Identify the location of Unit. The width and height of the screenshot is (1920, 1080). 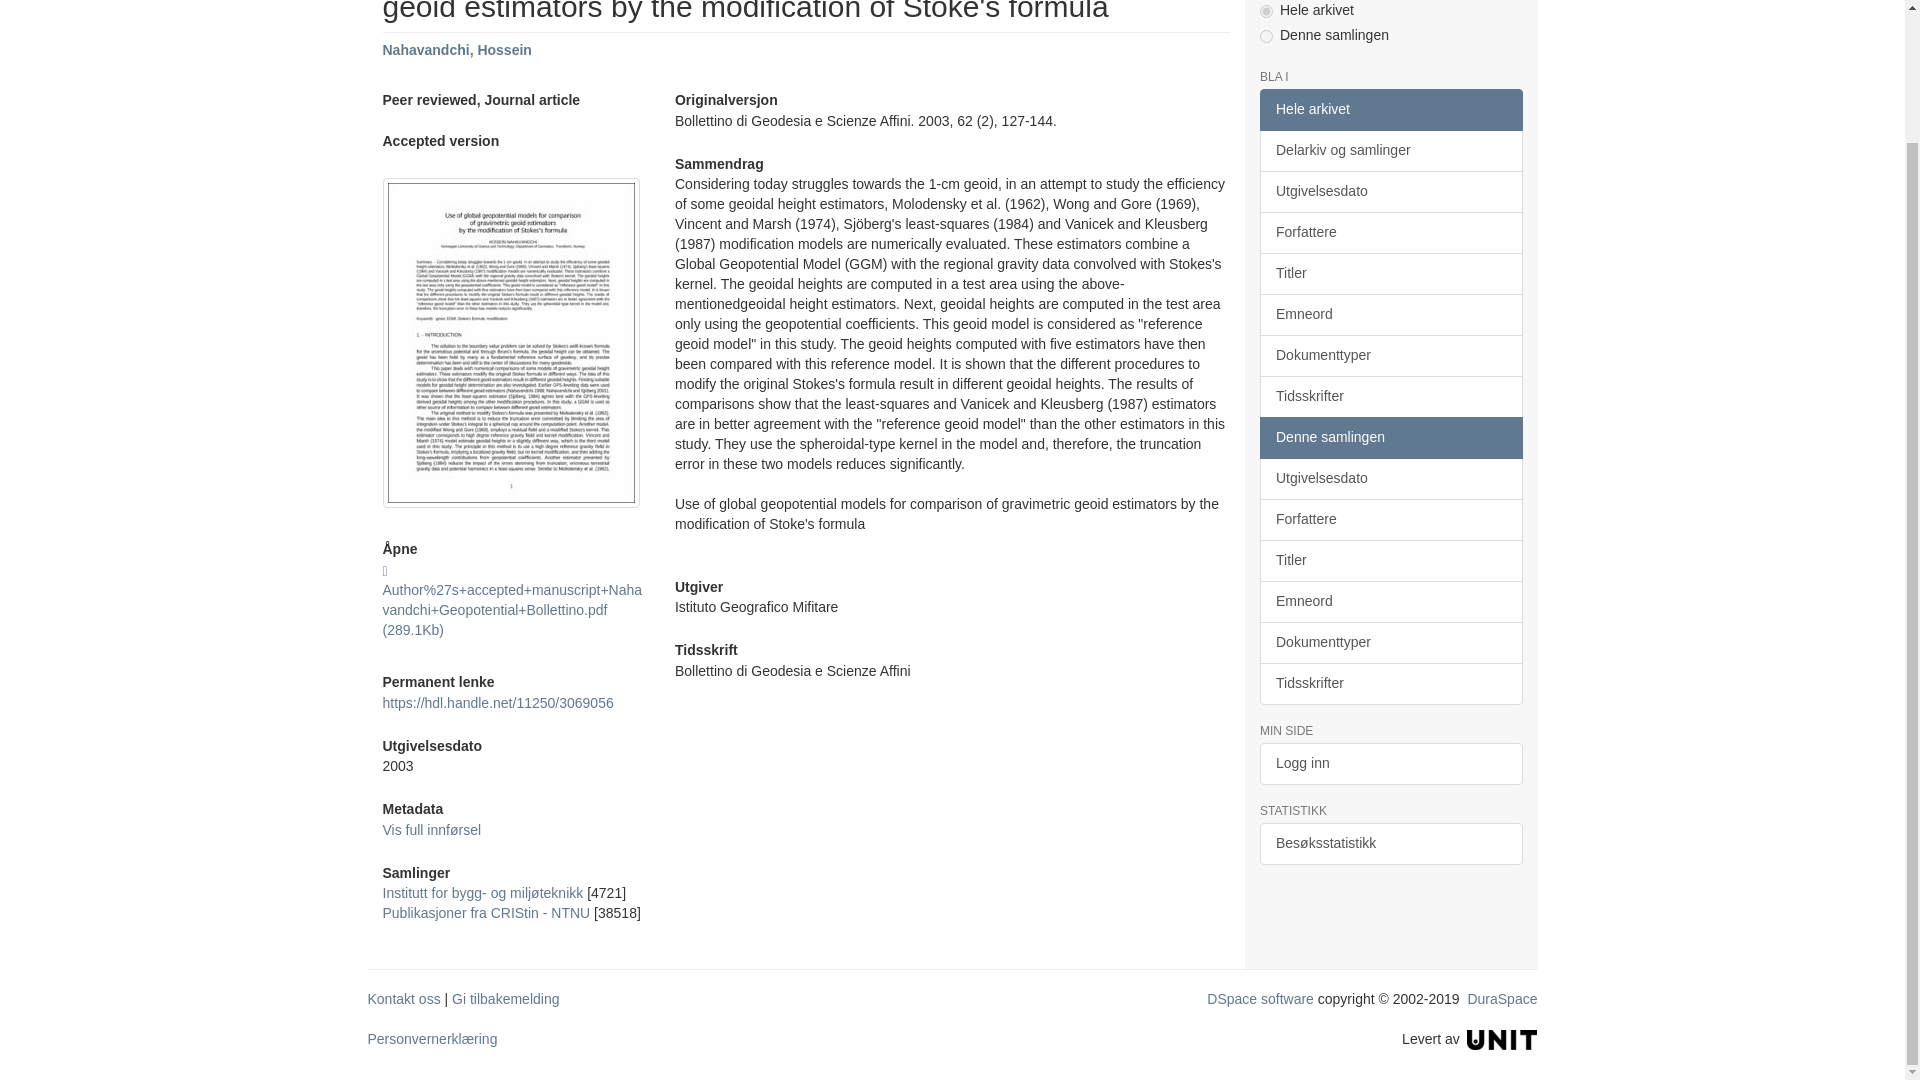
(1502, 1038).